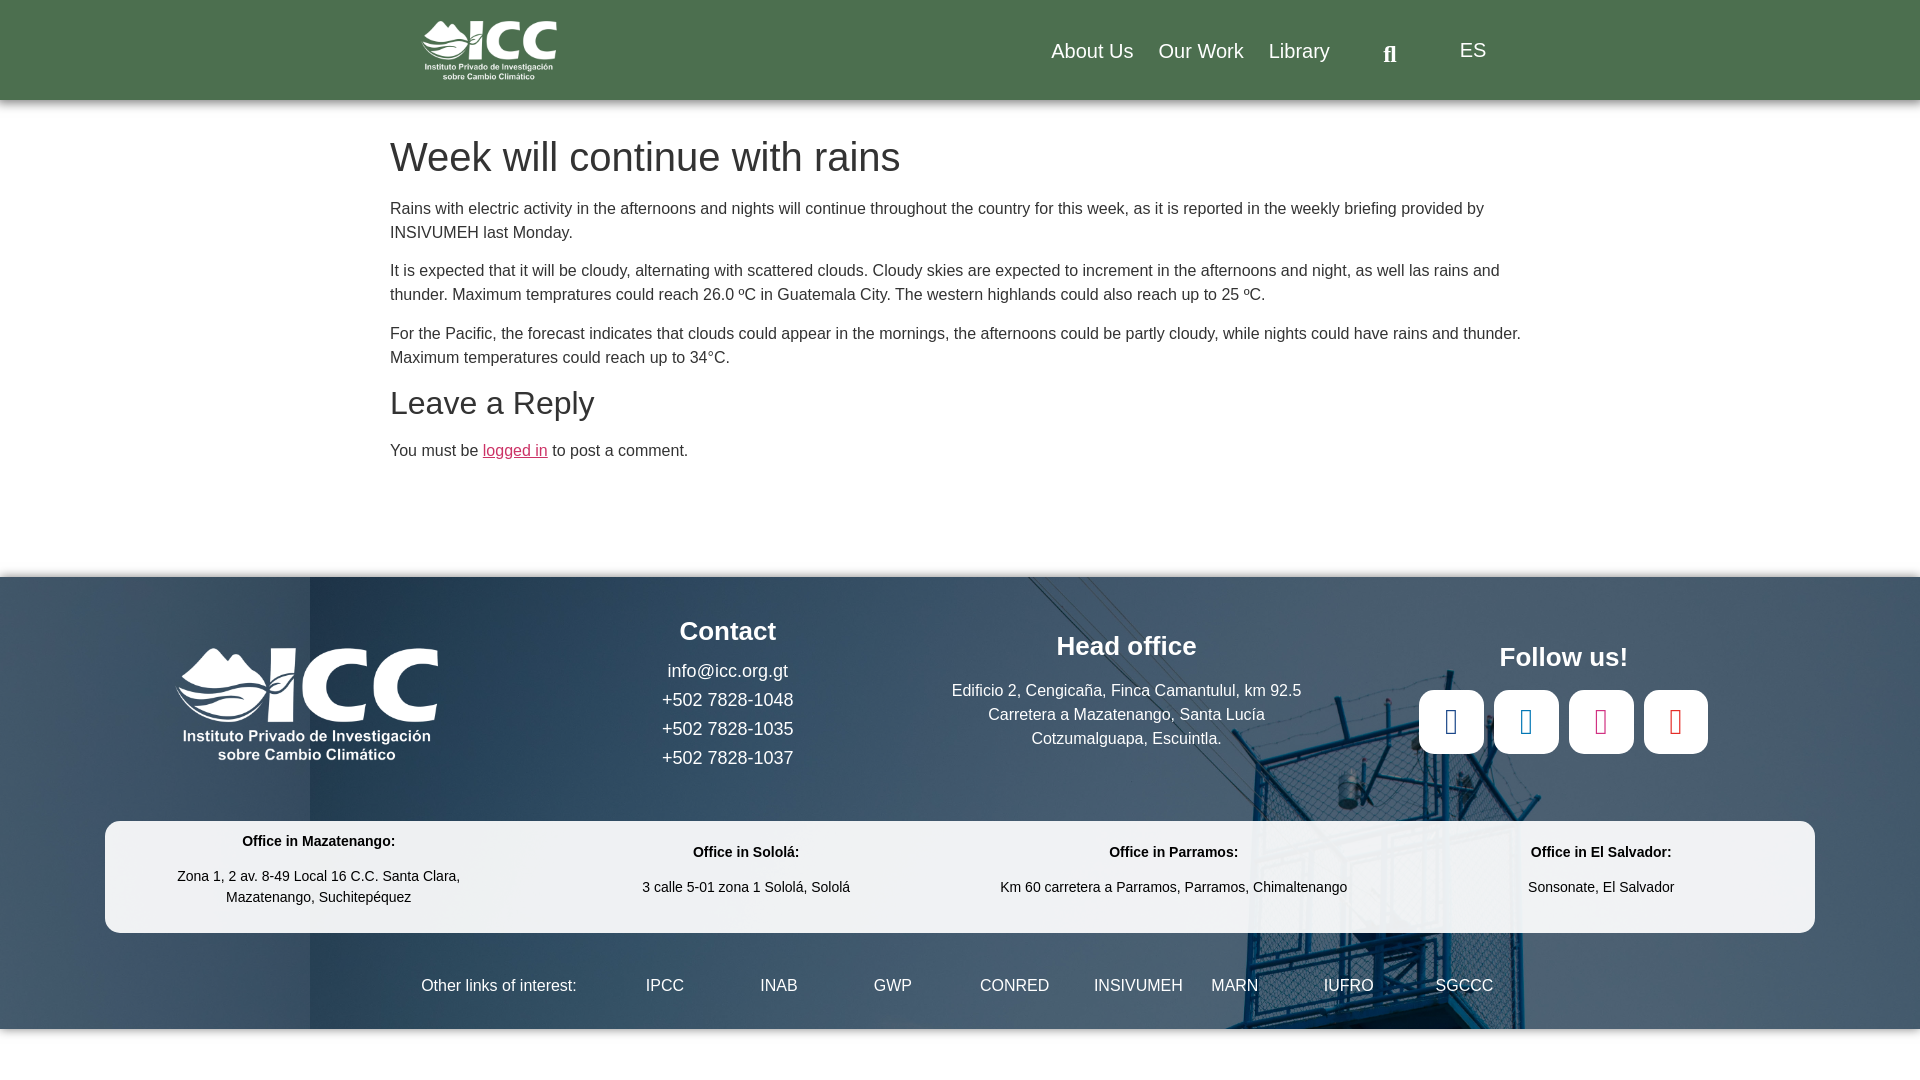 This screenshot has width=1920, height=1080. What do you see at coordinates (1092, 51) in the screenshot?
I see `About Us` at bounding box center [1092, 51].